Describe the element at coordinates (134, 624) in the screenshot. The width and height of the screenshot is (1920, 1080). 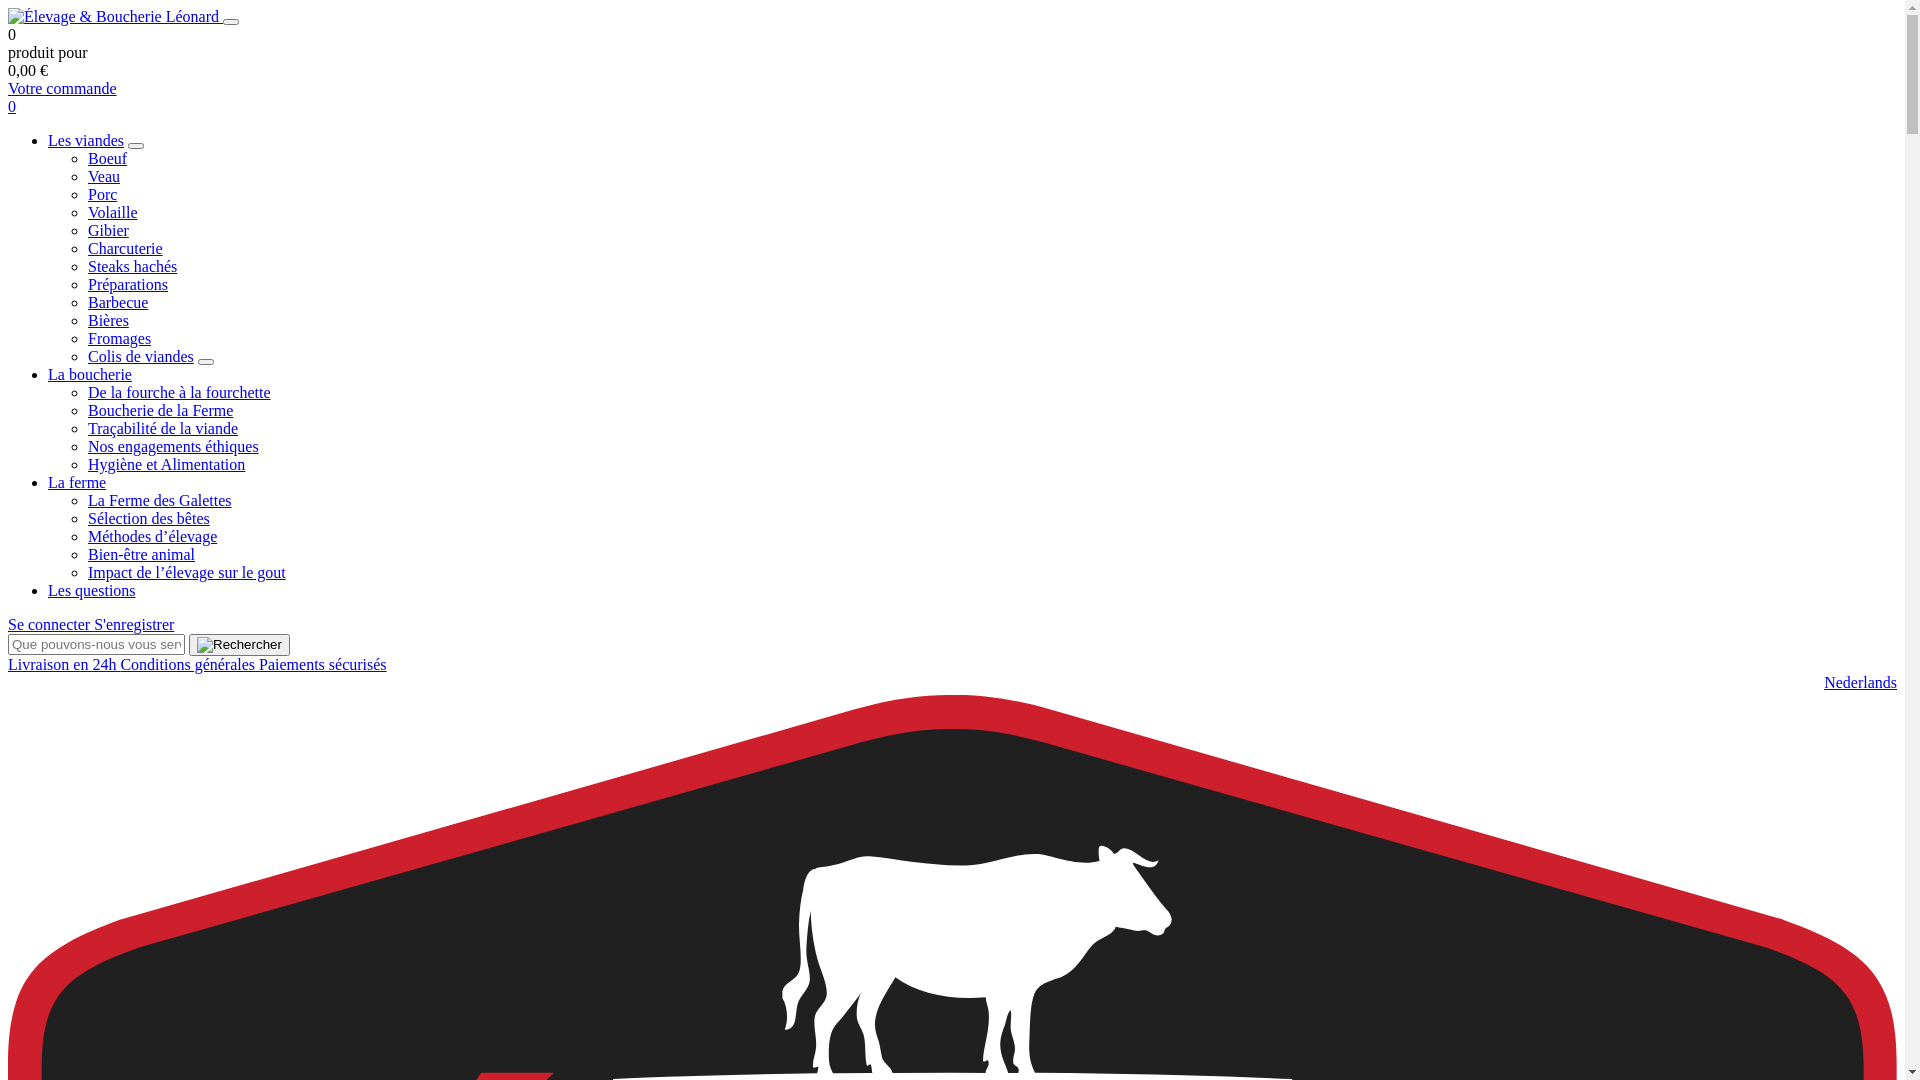
I see `S'enregistrer` at that location.